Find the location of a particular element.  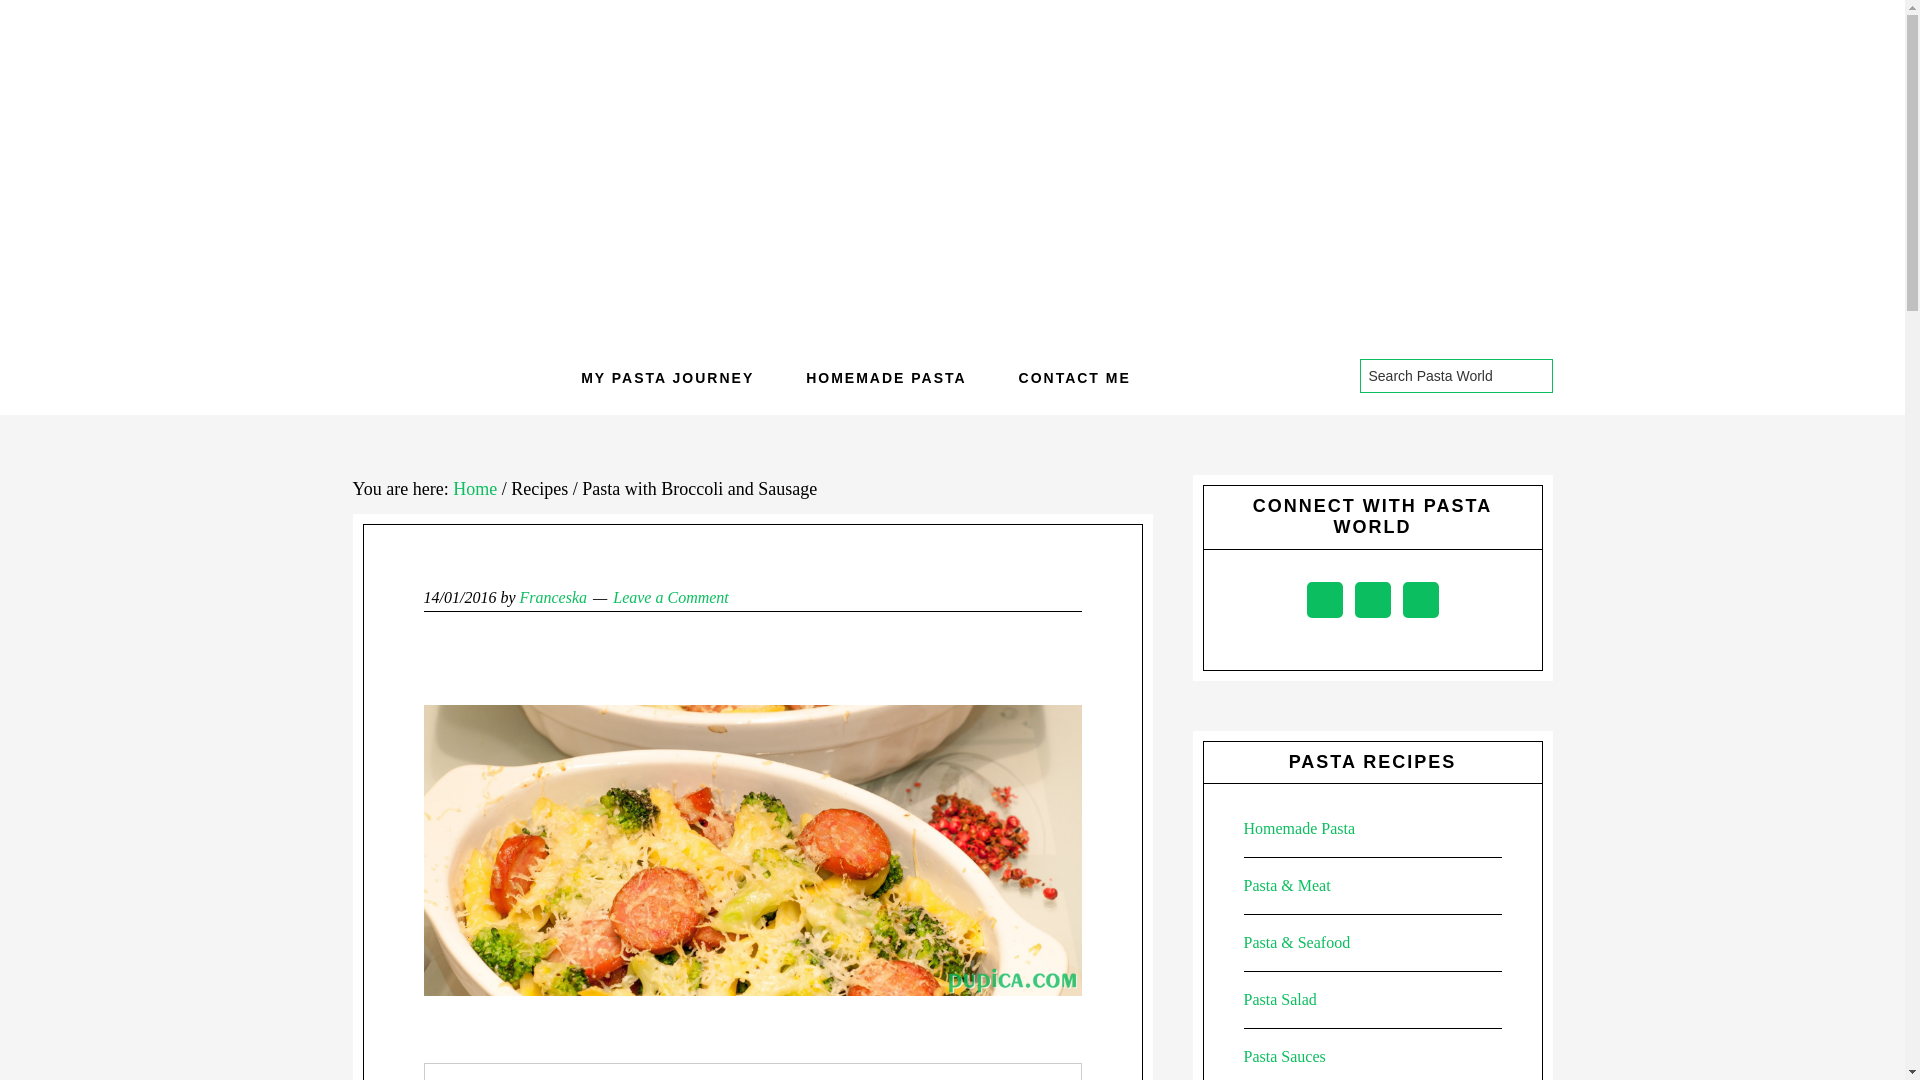

Pasta Sauces is located at coordinates (1285, 1056).